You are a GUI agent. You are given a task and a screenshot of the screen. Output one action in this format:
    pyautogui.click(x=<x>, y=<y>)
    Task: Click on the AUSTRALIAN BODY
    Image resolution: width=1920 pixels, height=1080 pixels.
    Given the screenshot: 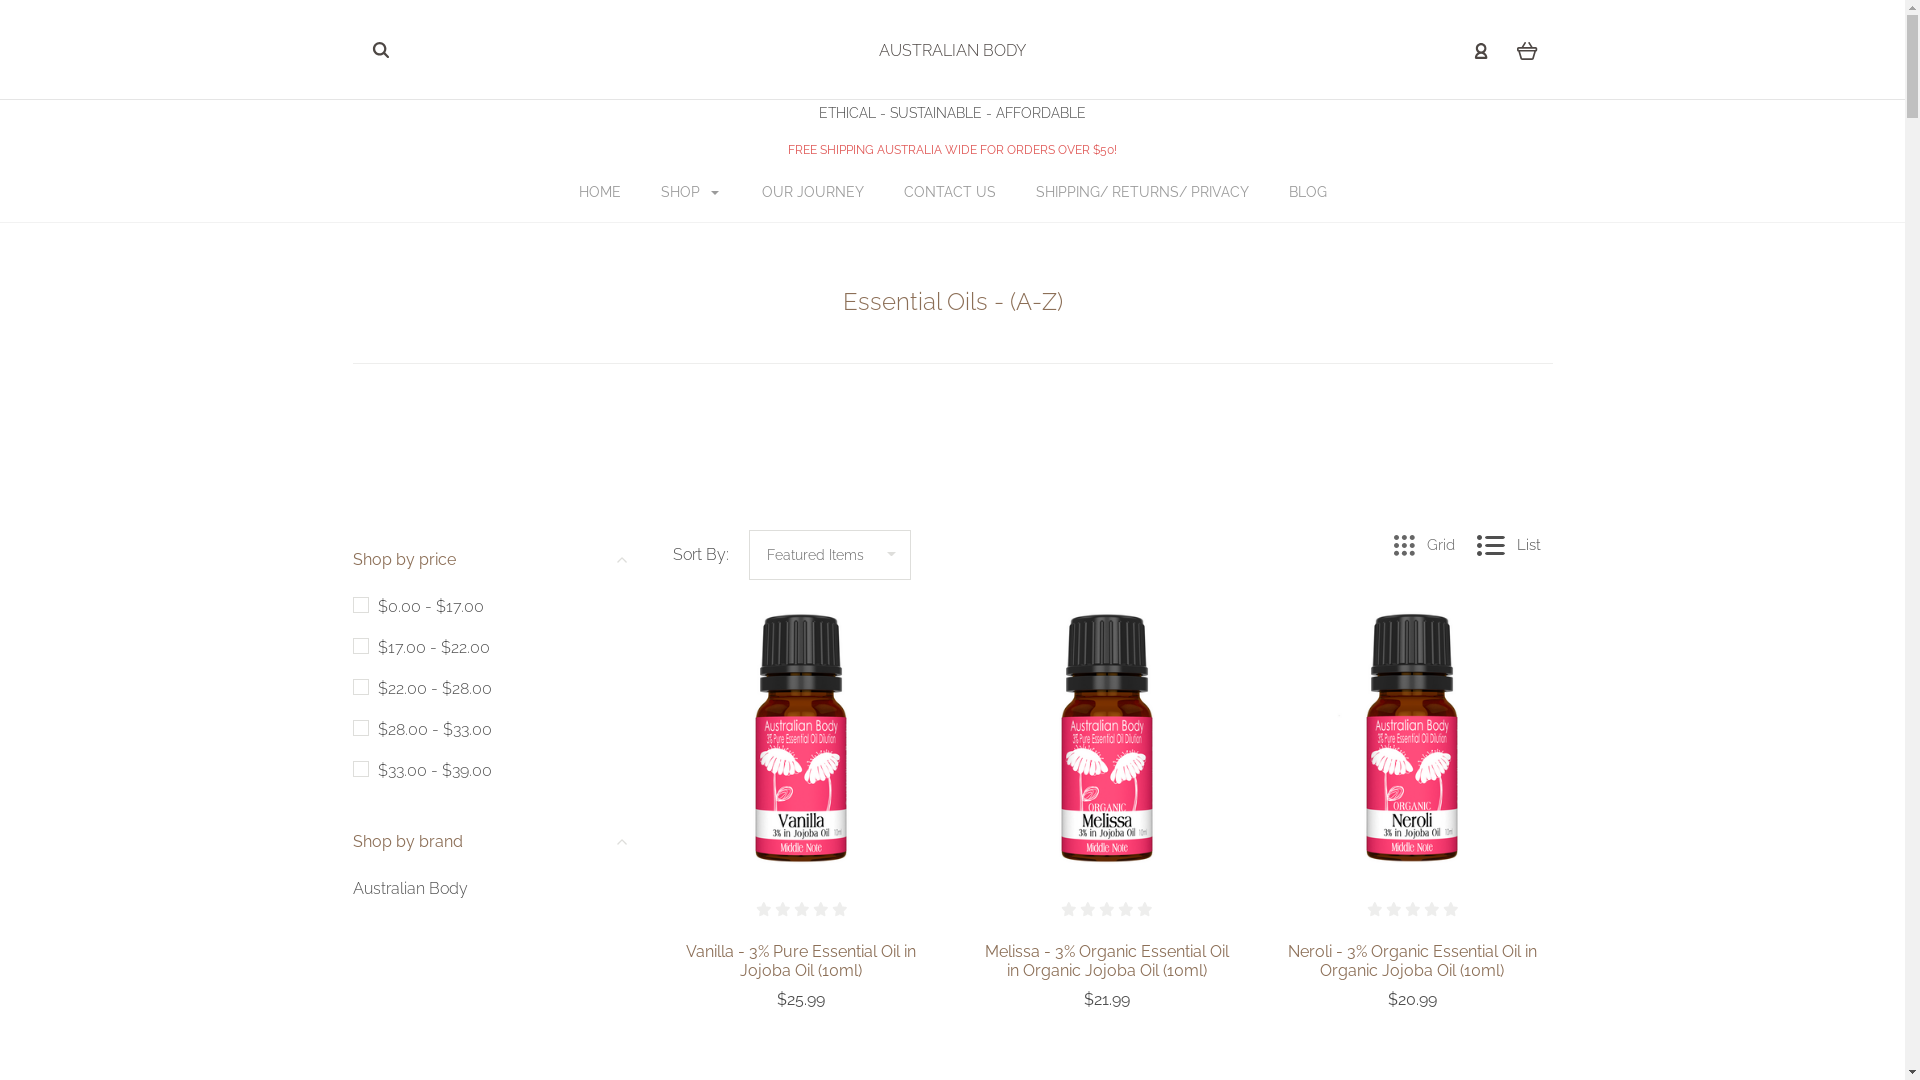 What is the action you would take?
    pyautogui.click(x=952, y=50)
    